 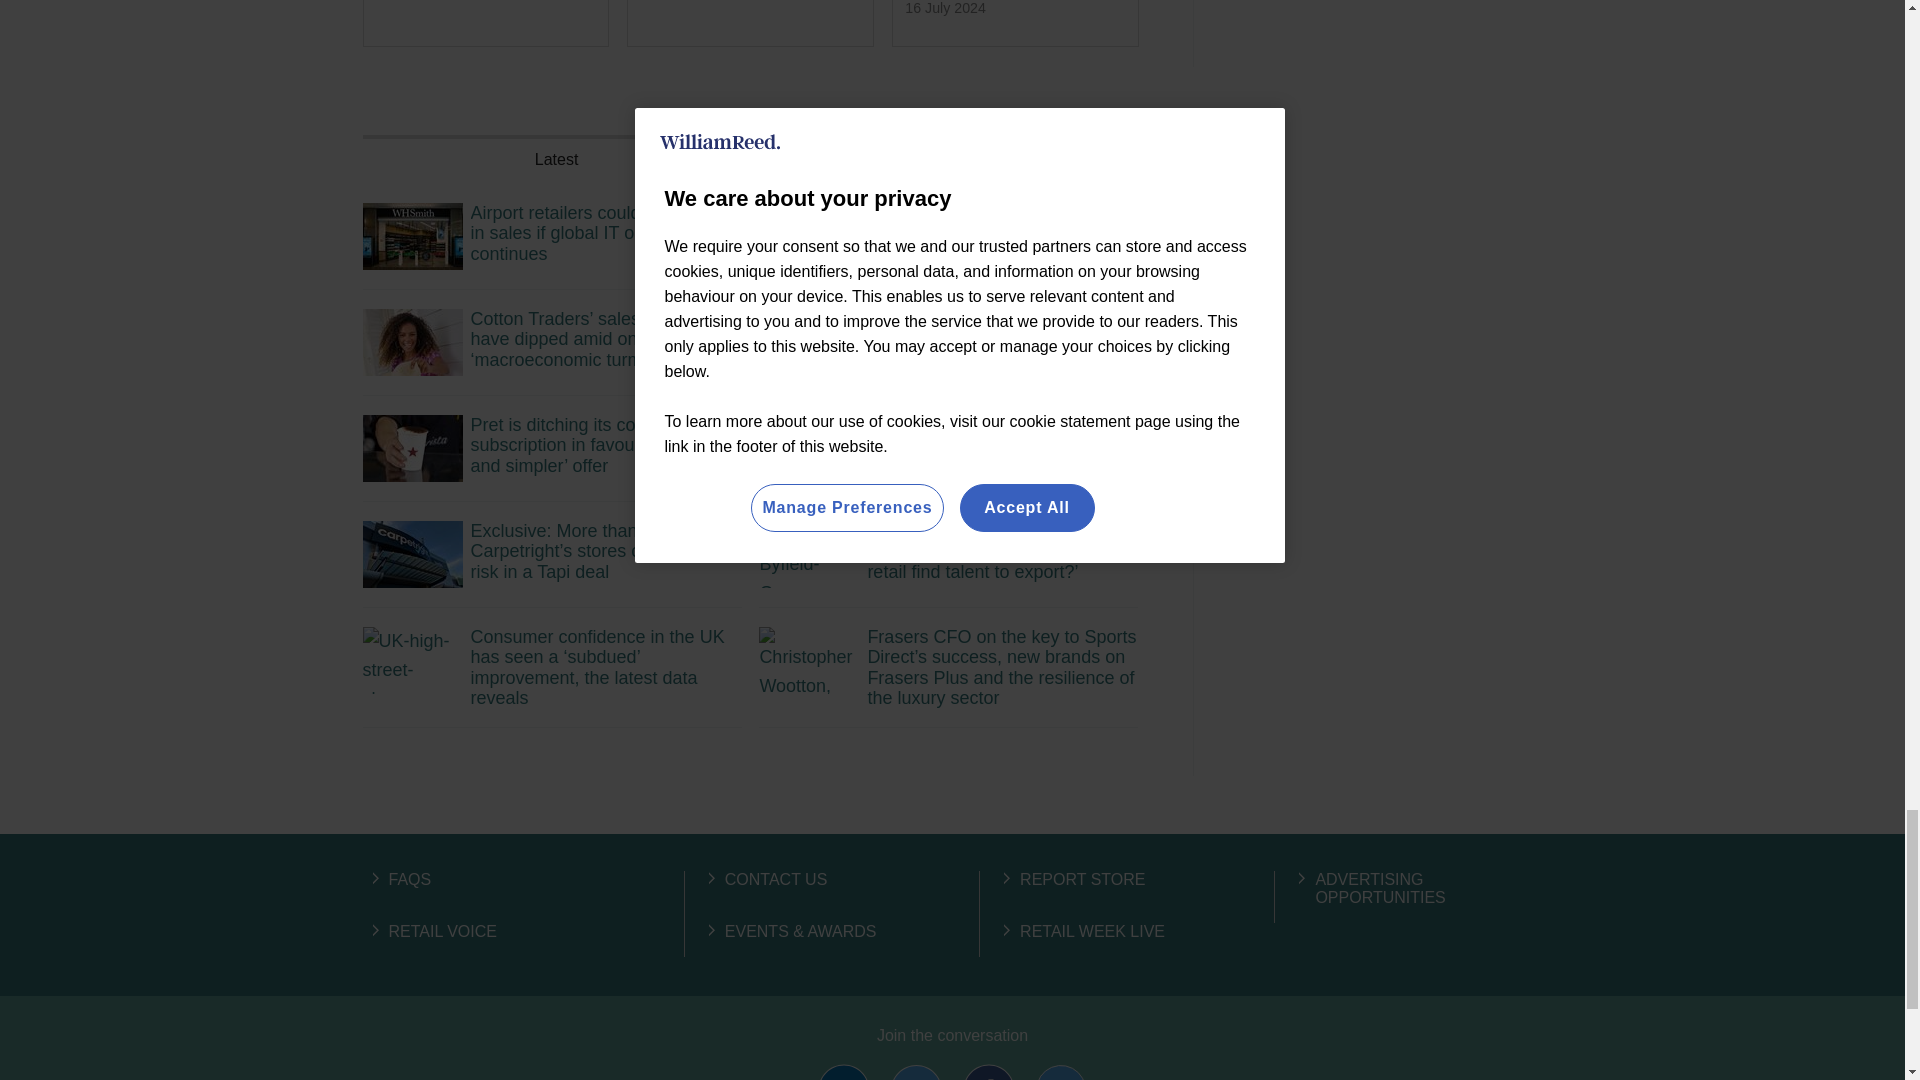 What do you see at coordinates (1060, 1072) in the screenshot?
I see `Connect with us on Instagram` at bounding box center [1060, 1072].